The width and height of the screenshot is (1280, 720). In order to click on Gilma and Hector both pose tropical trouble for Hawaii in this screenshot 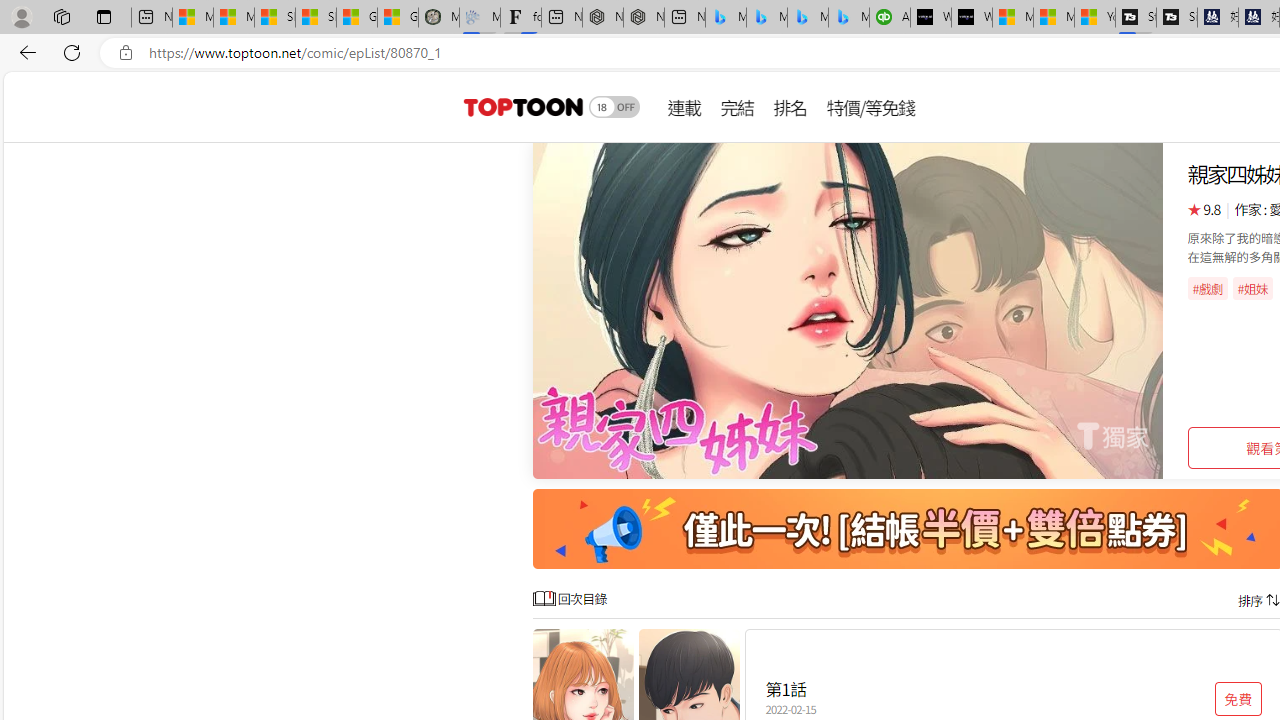, I will do `click(398, 18)`.